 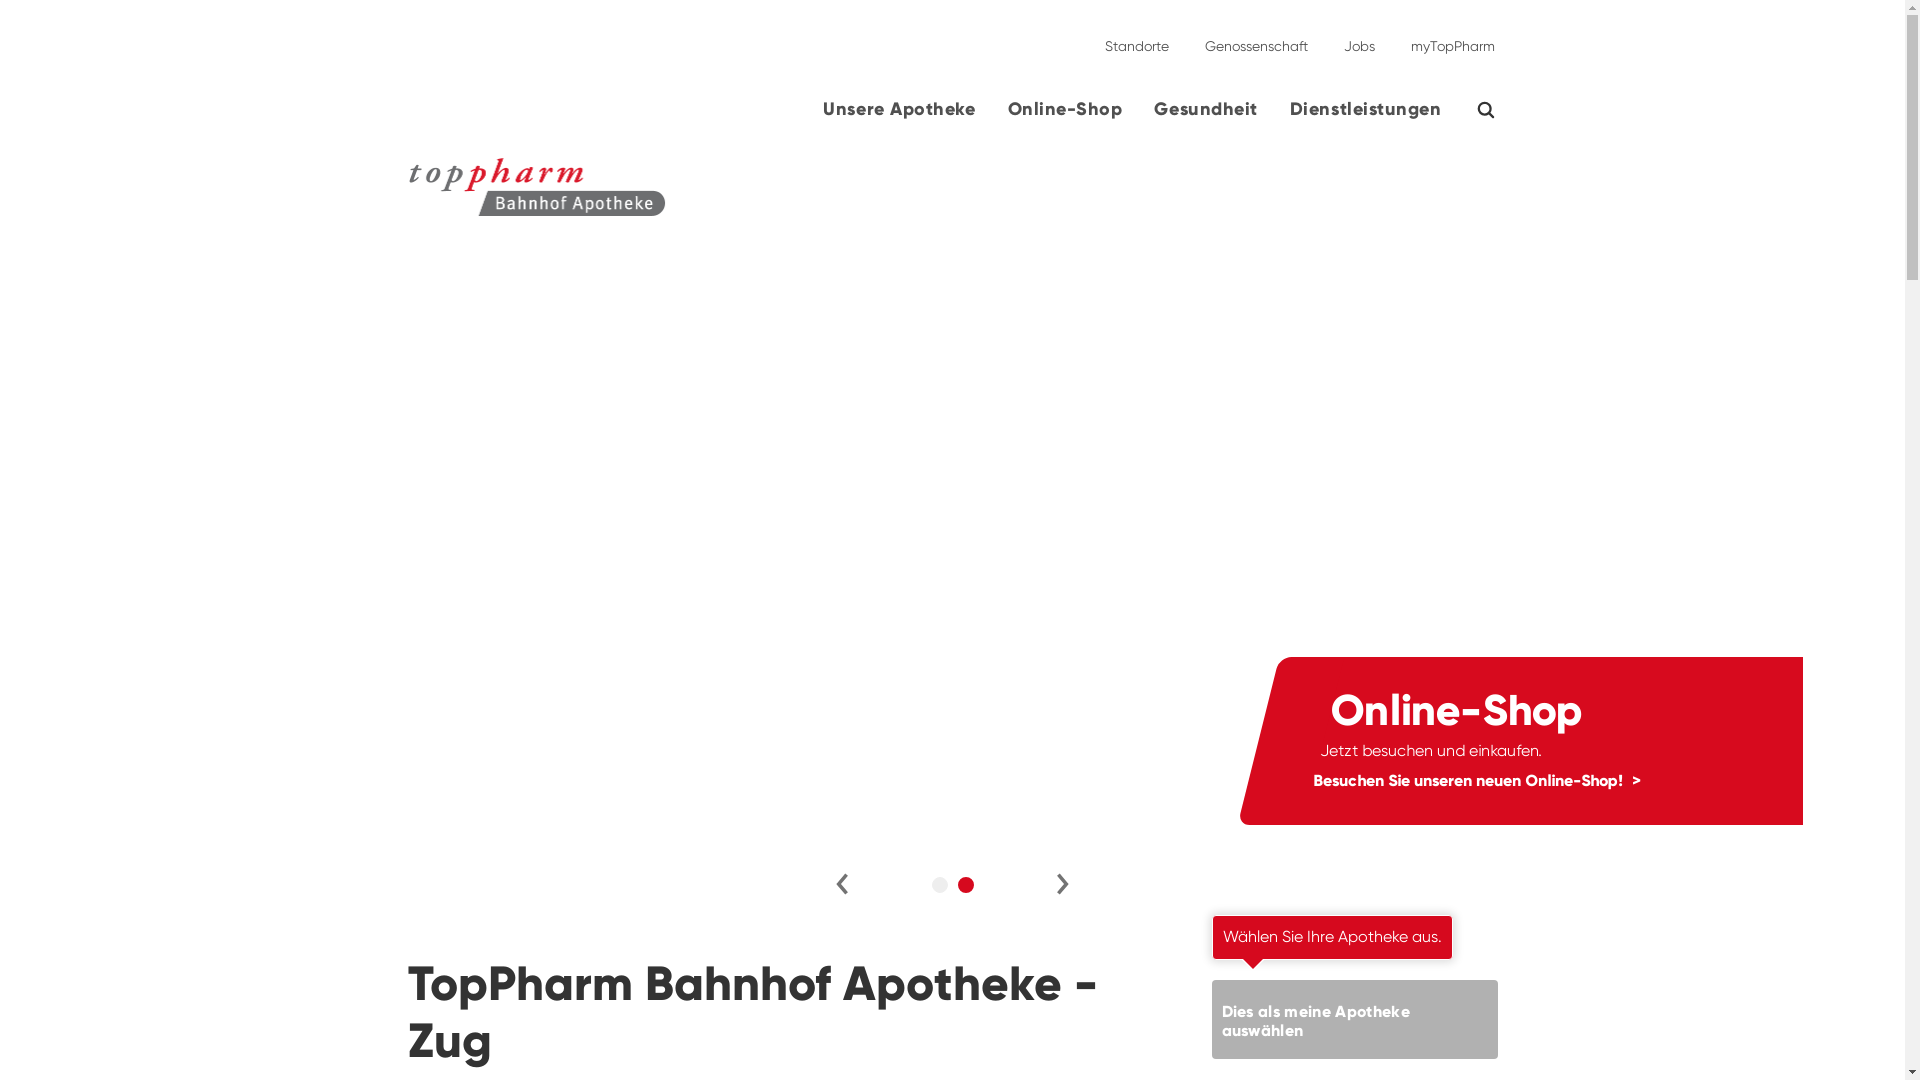 What do you see at coordinates (1446, 38) in the screenshot?
I see `myTopPharm` at bounding box center [1446, 38].